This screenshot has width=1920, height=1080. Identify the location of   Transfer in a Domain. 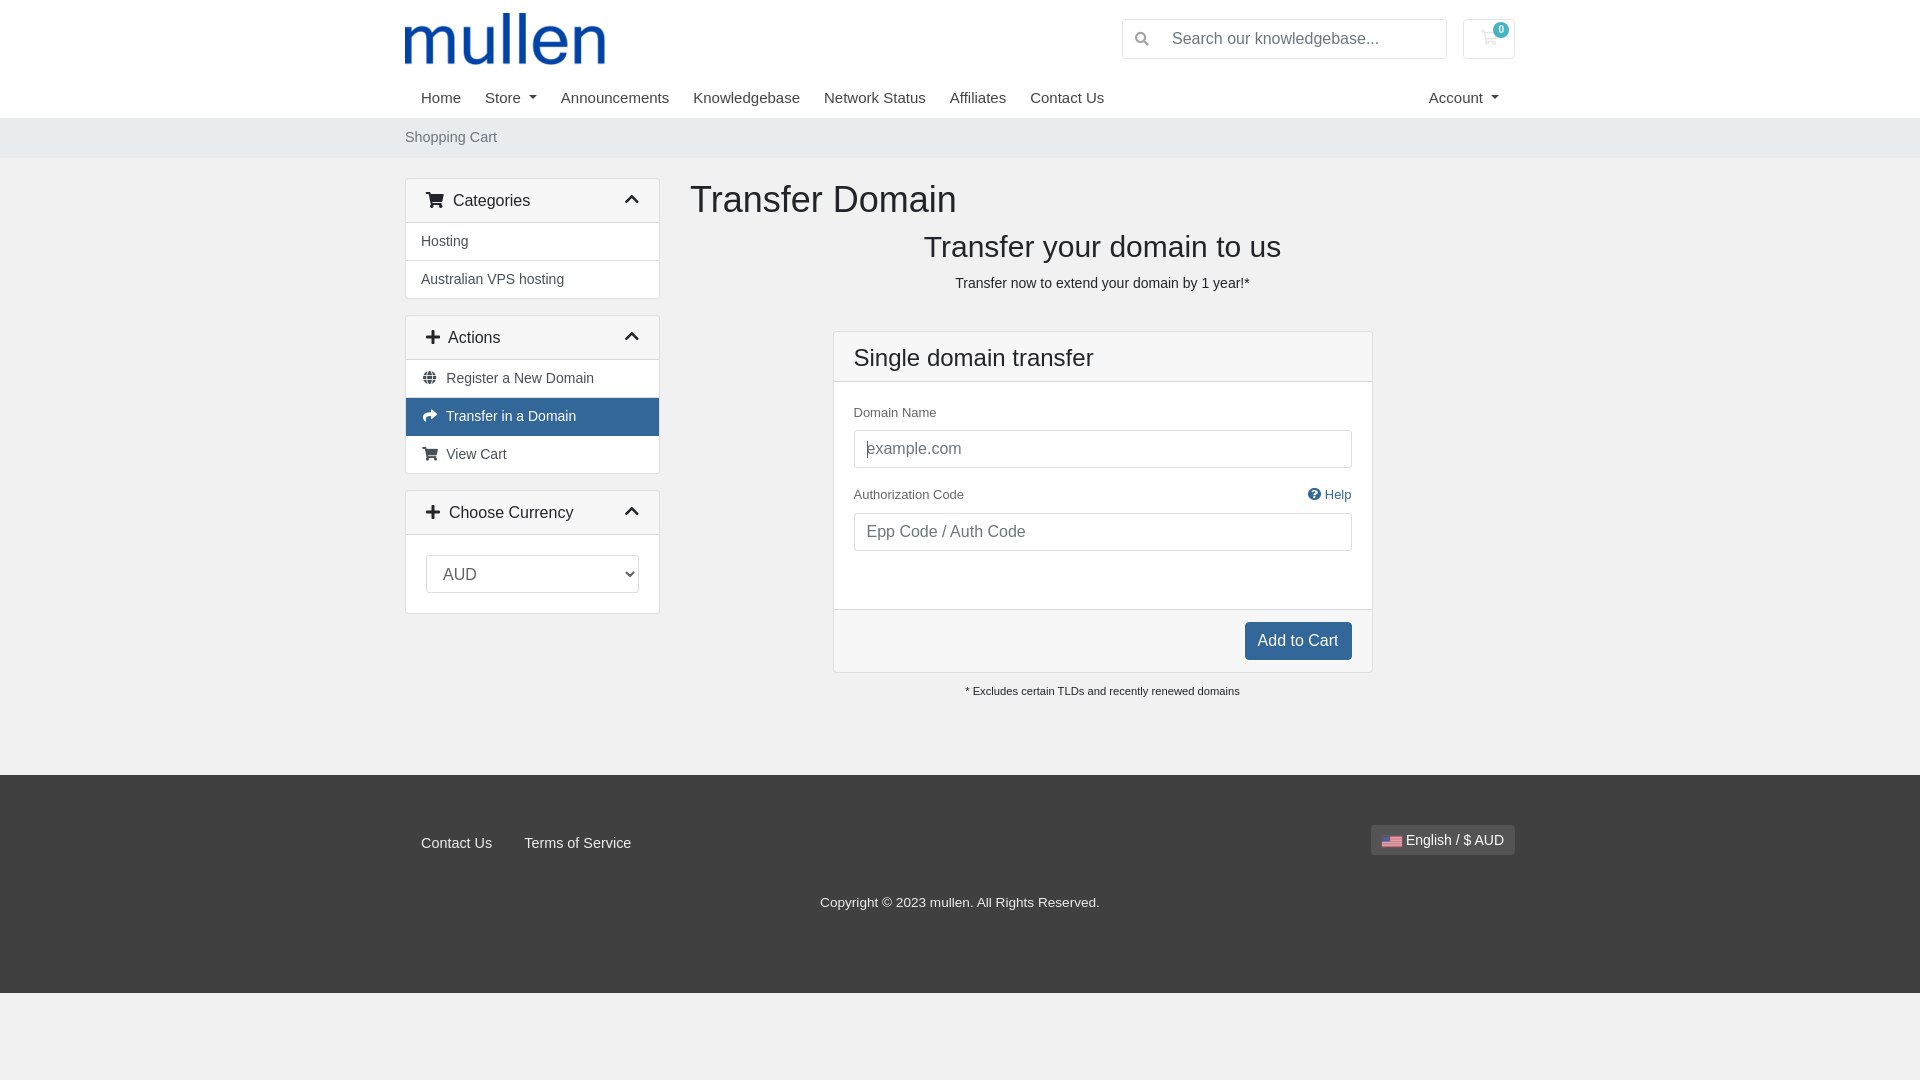
(532, 417).